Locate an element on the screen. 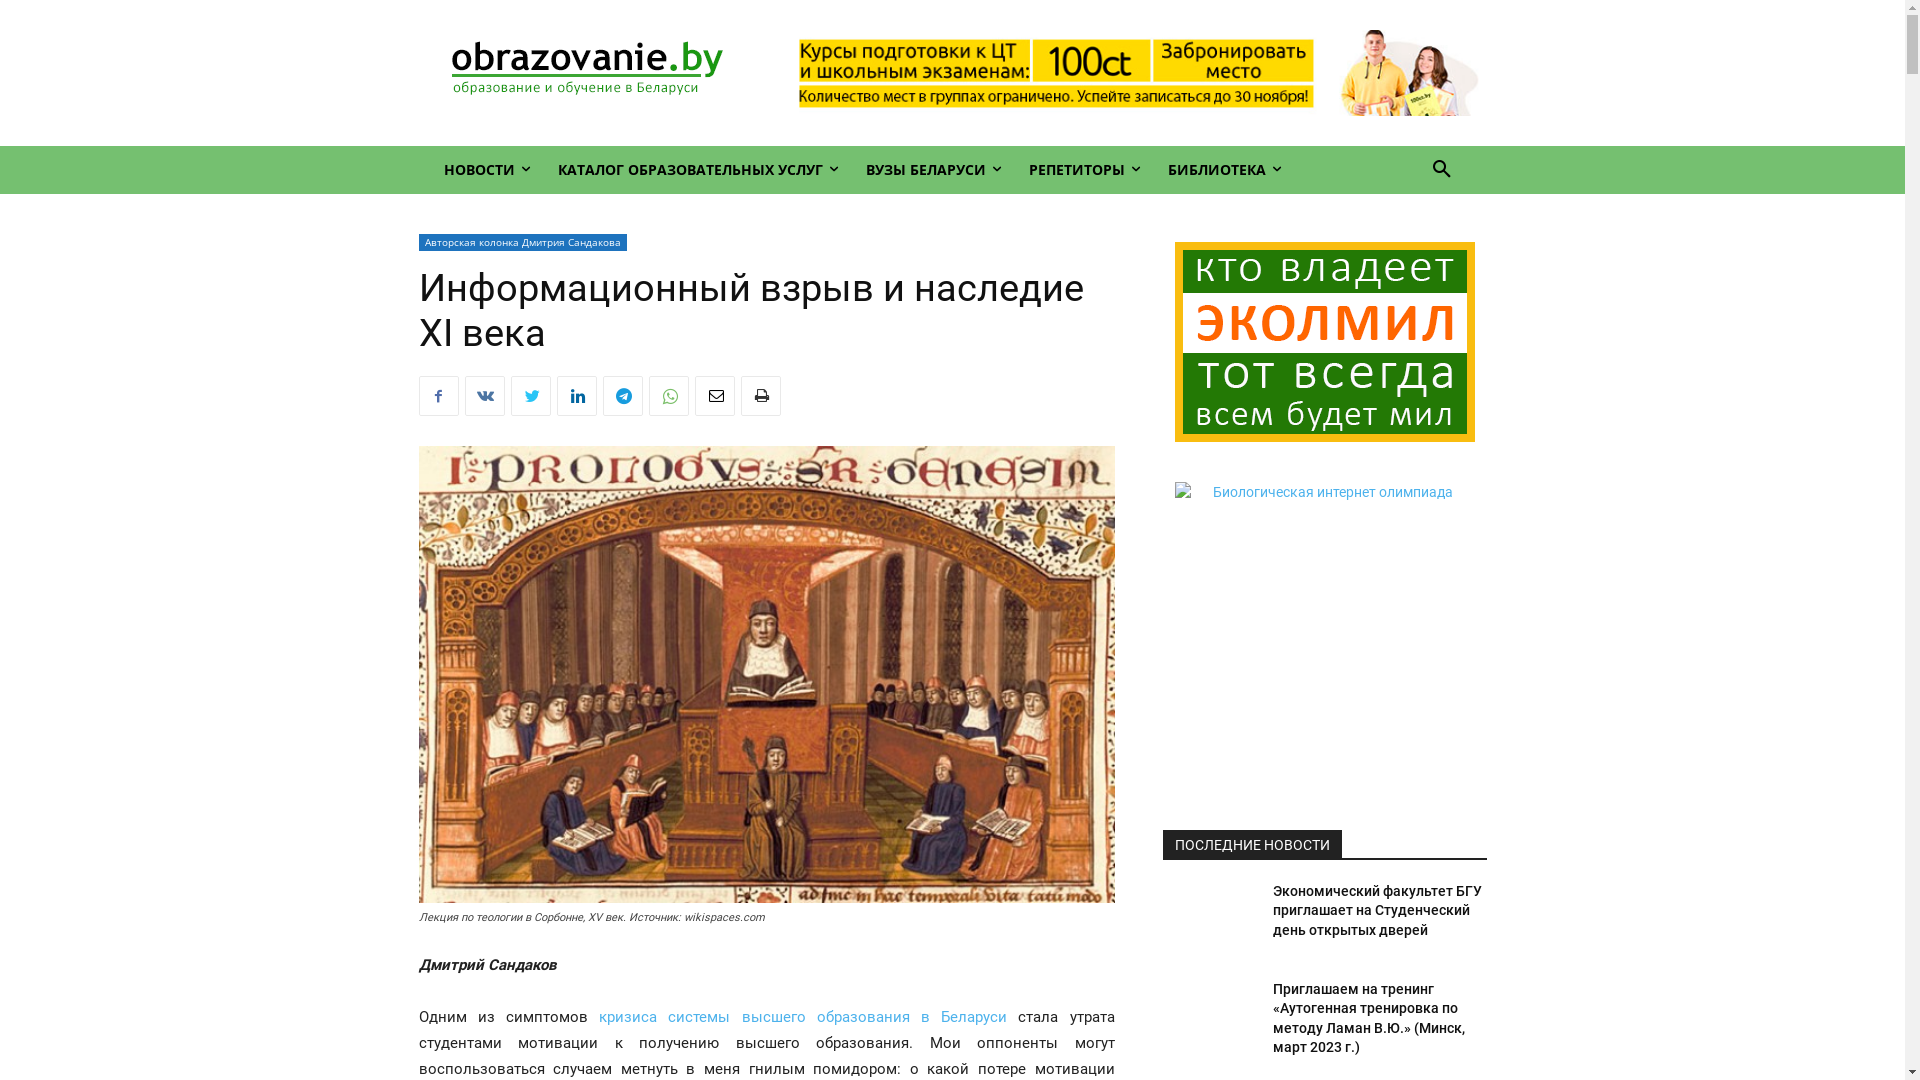 The image size is (1920, 1080). Email is located at coordinates (714, 396).